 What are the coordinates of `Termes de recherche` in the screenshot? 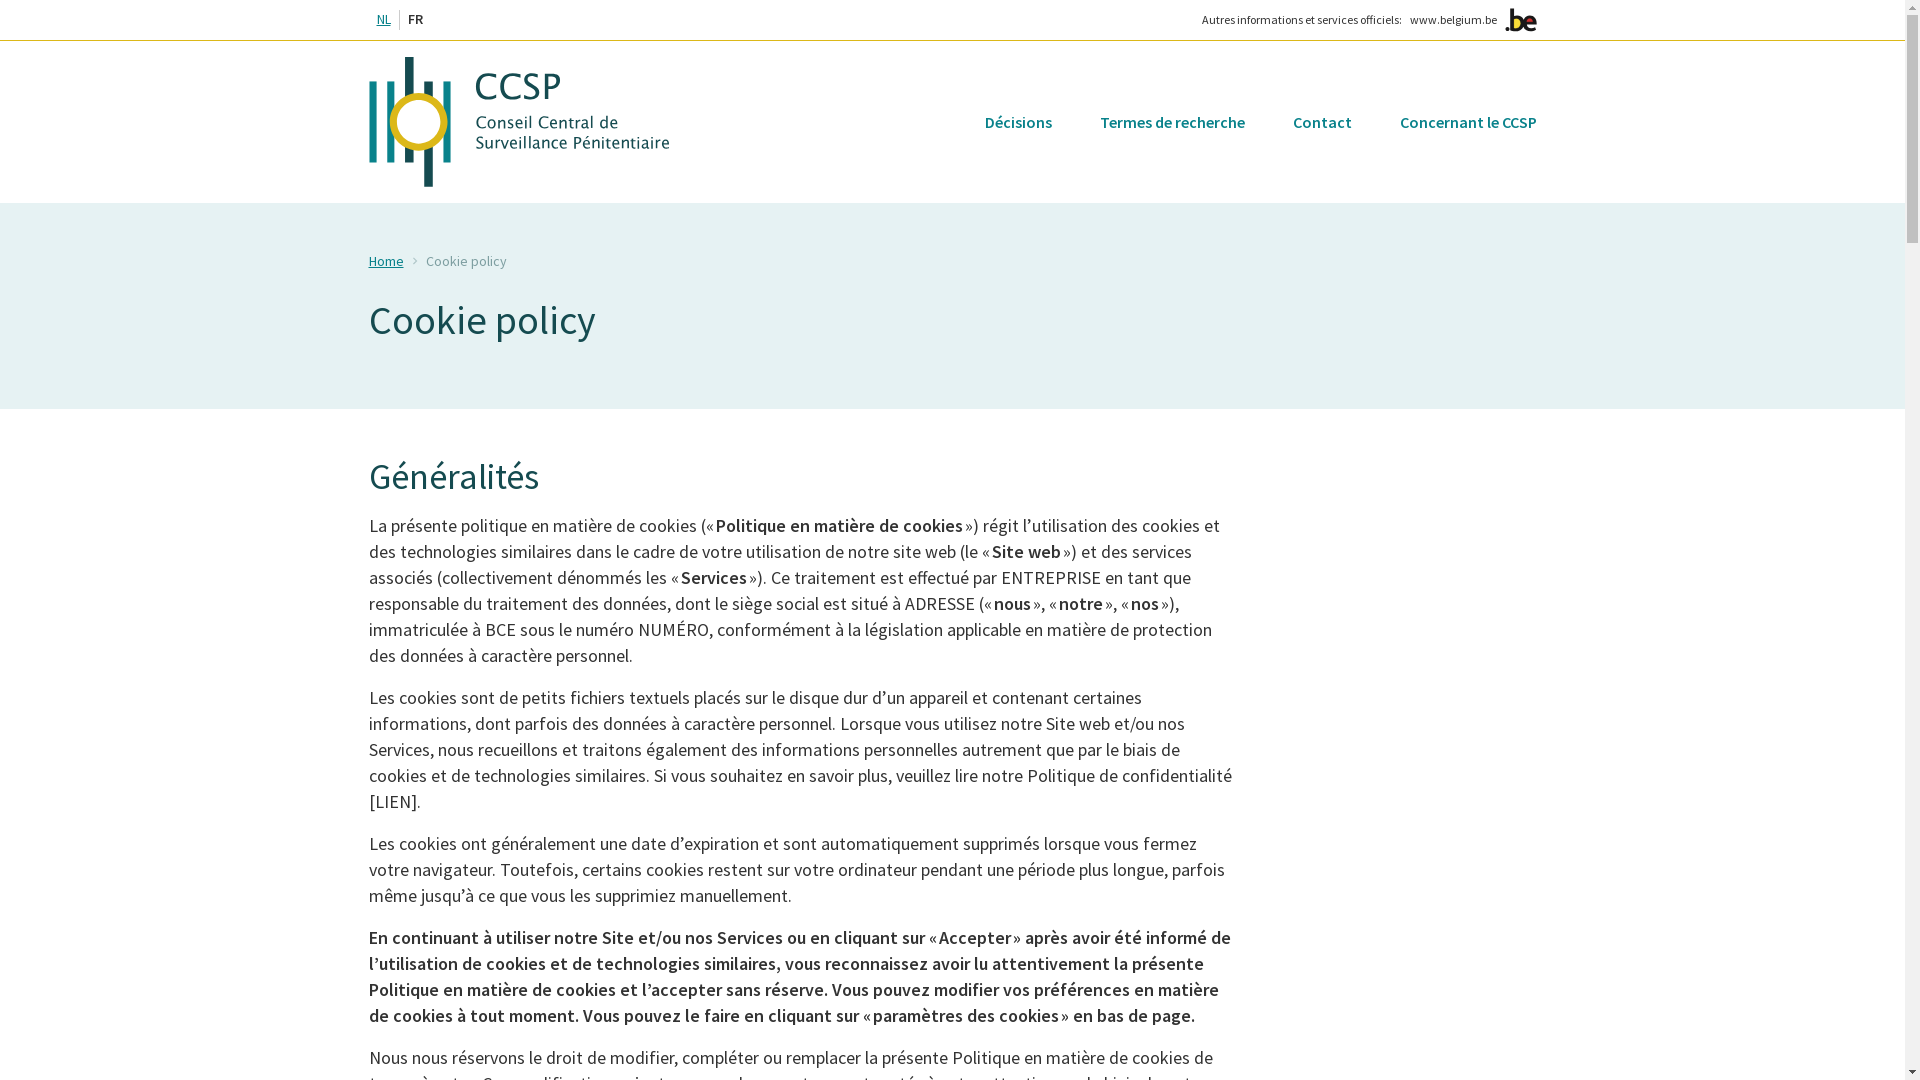 It's located at (1172, 122).